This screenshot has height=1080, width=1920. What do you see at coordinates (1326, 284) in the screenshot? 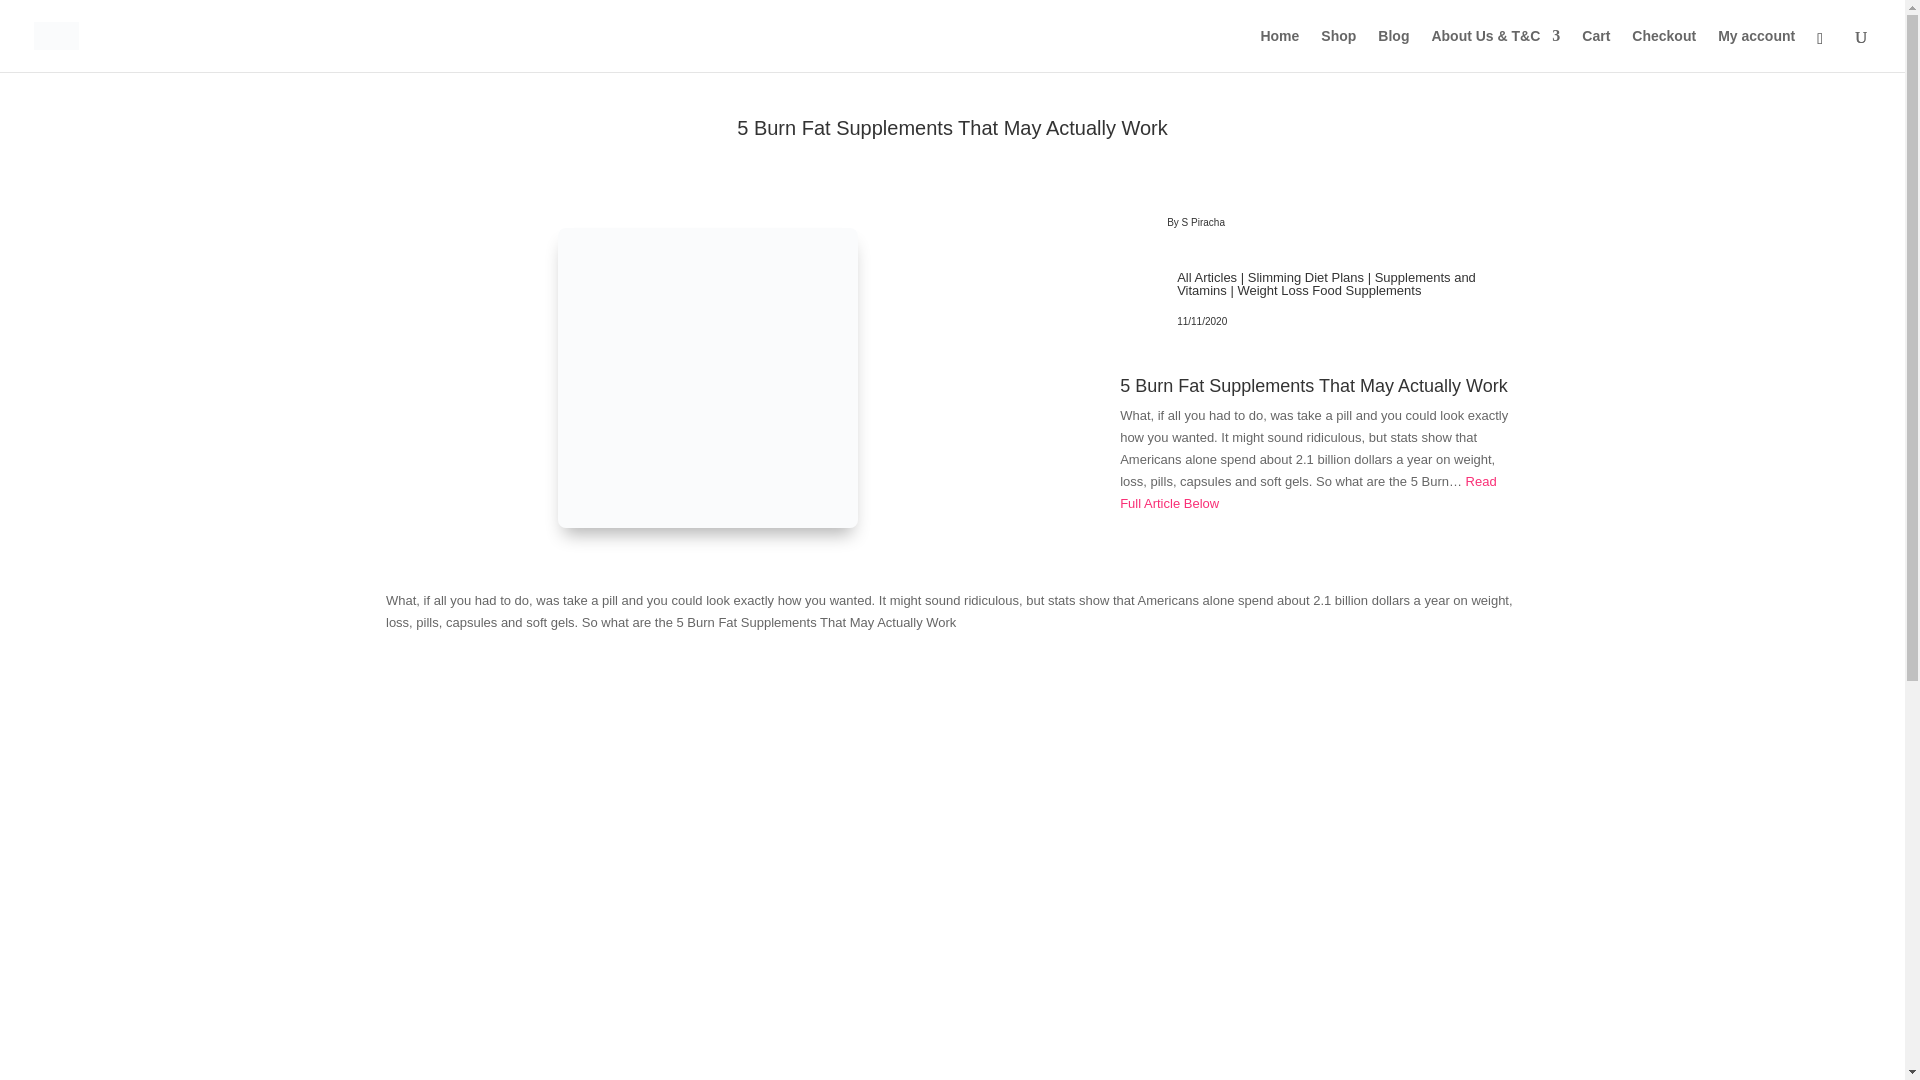
I see `Supplements and Vitamins` at bounding box center [1326, 284].